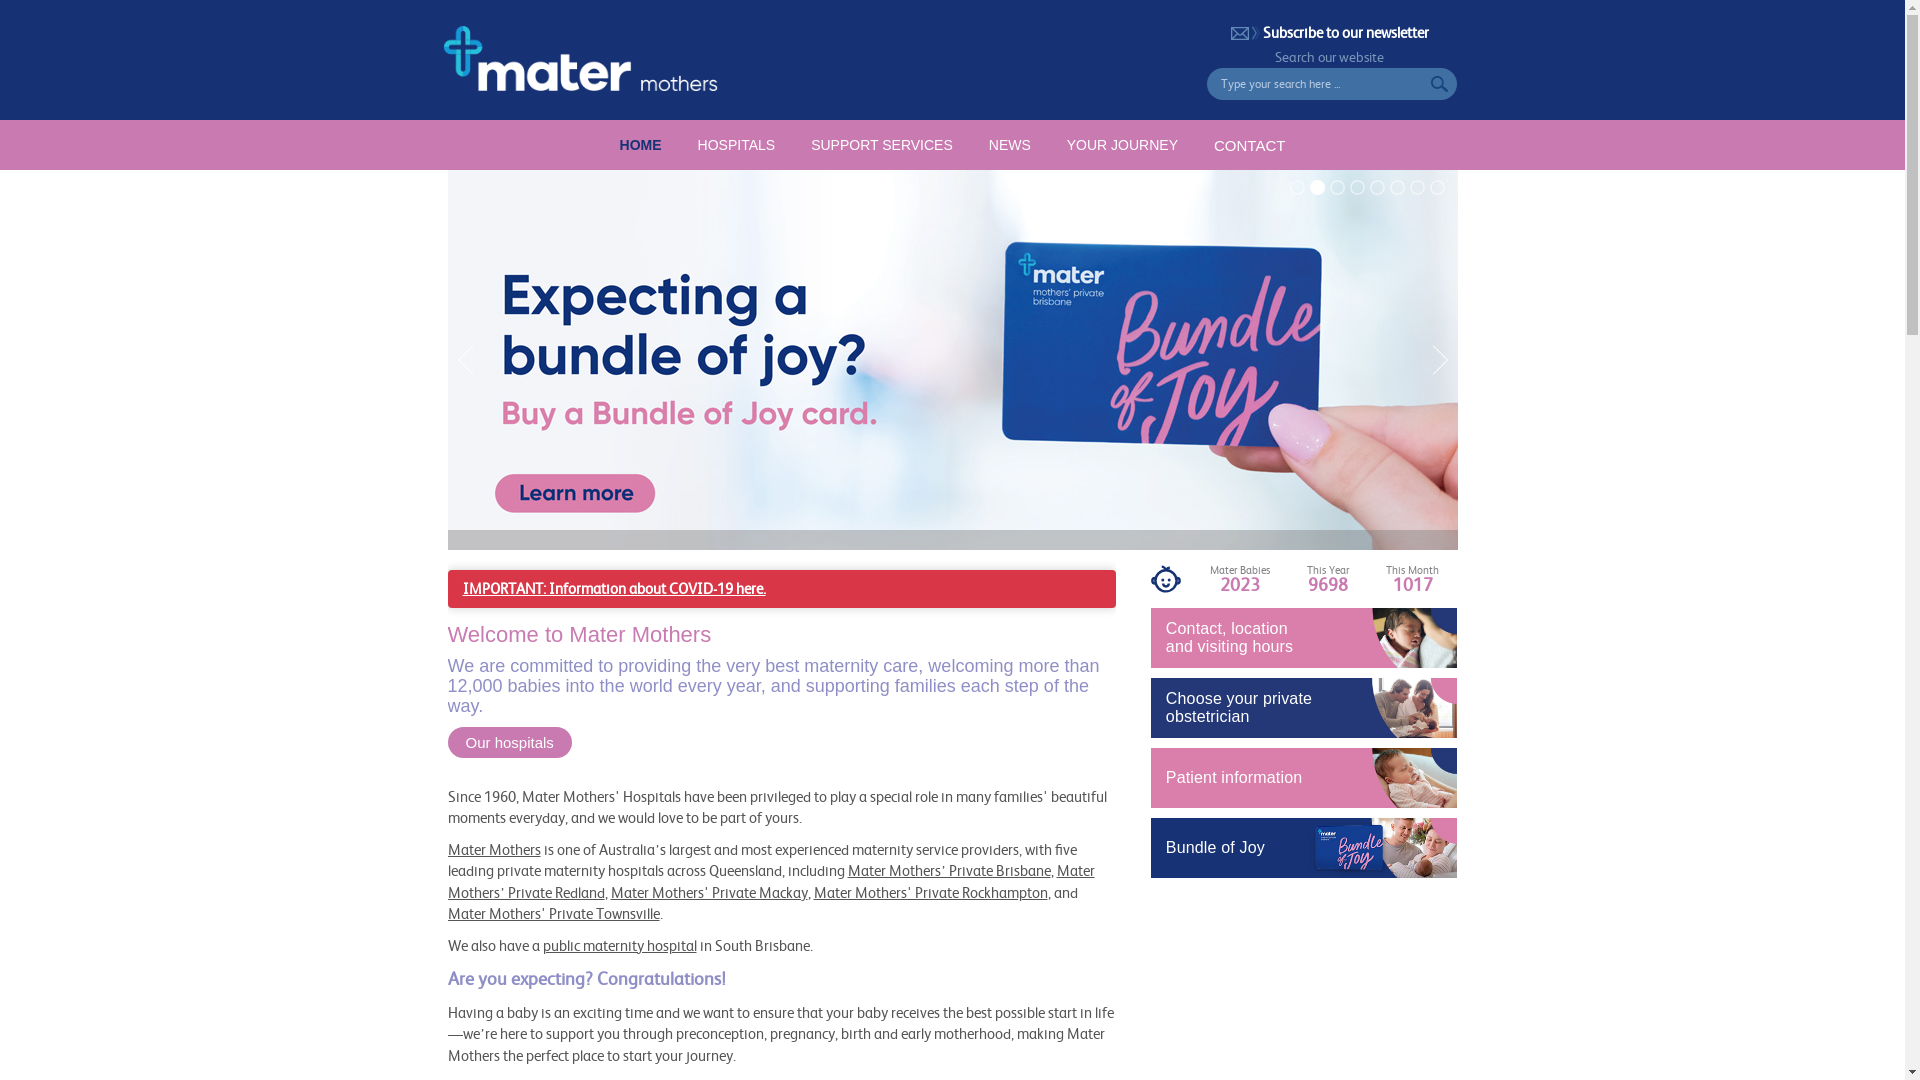 This screenshot has height=1080, width=1920. Describe the element at coordinates (1122, 145) in the screenshot. I see `YOUR JOURNEY` at that location.